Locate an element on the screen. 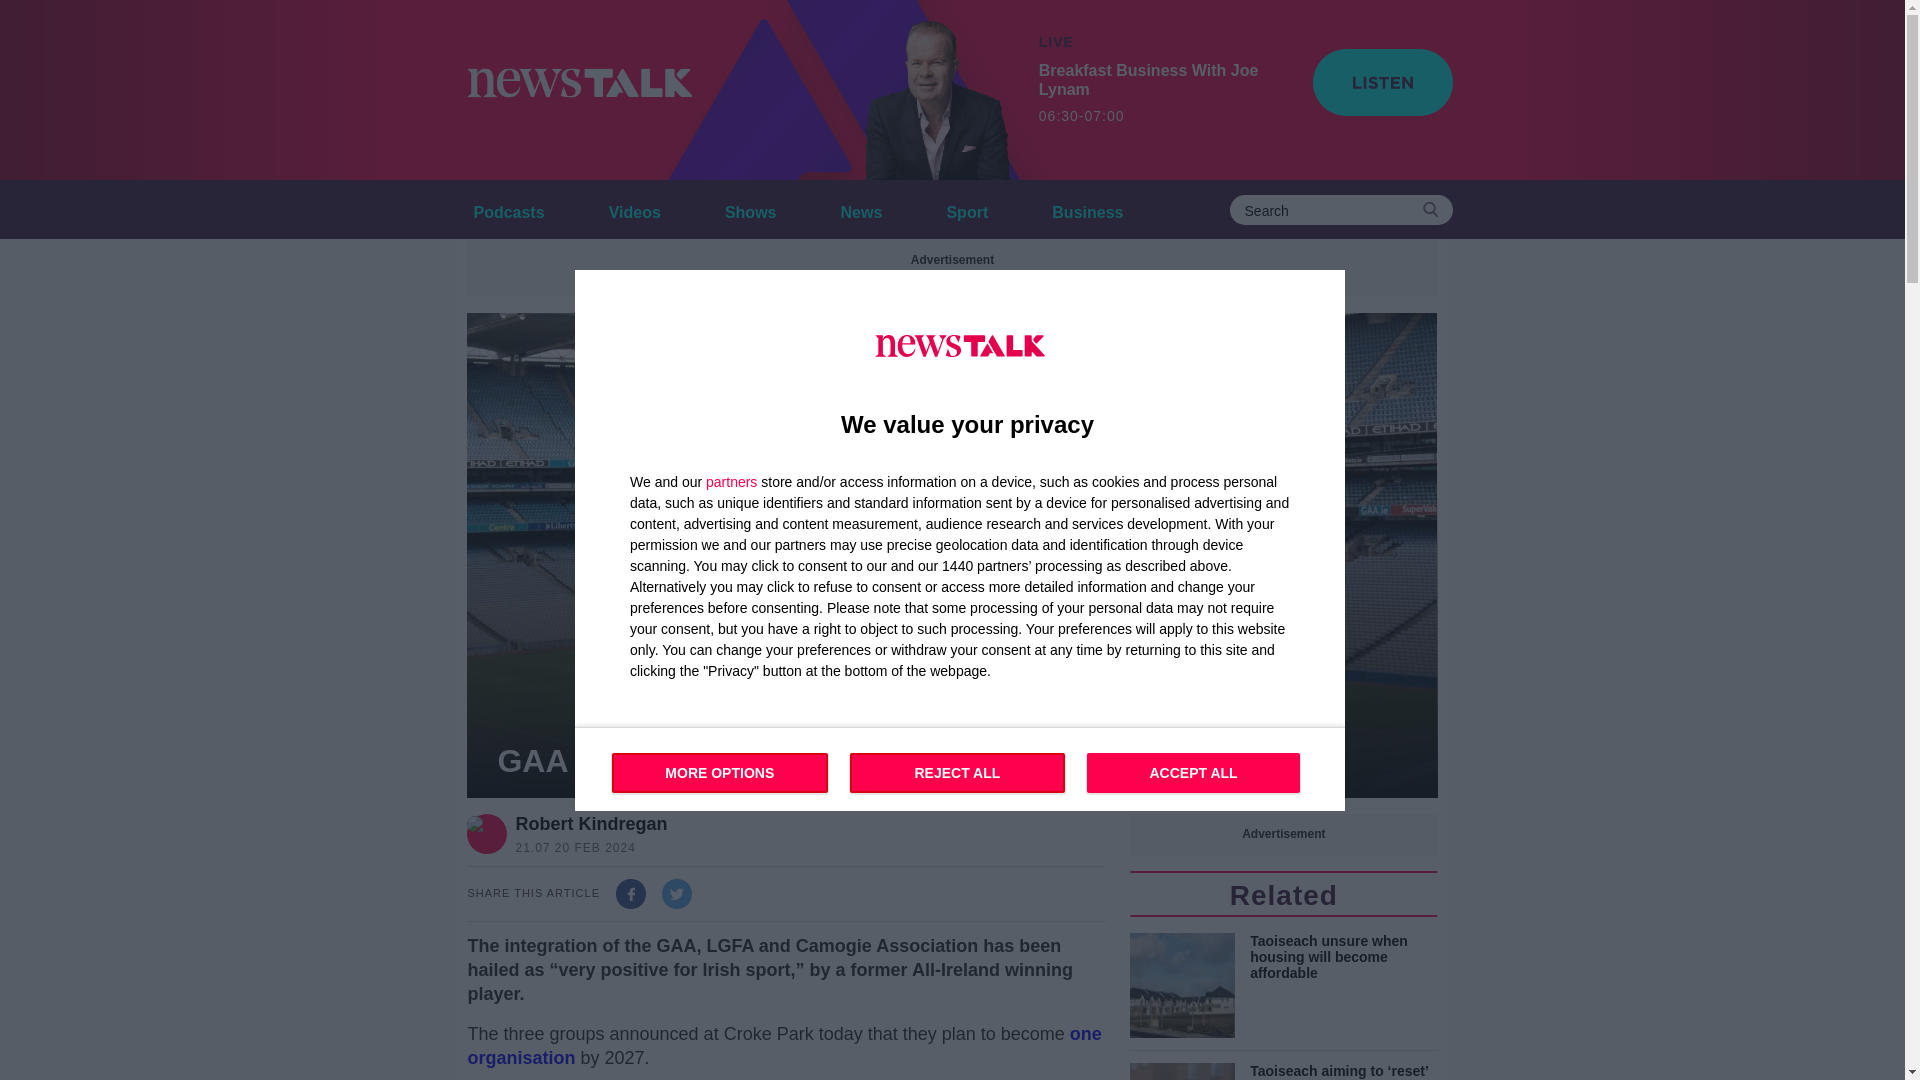  Videos is located at coordinates (590, 824).